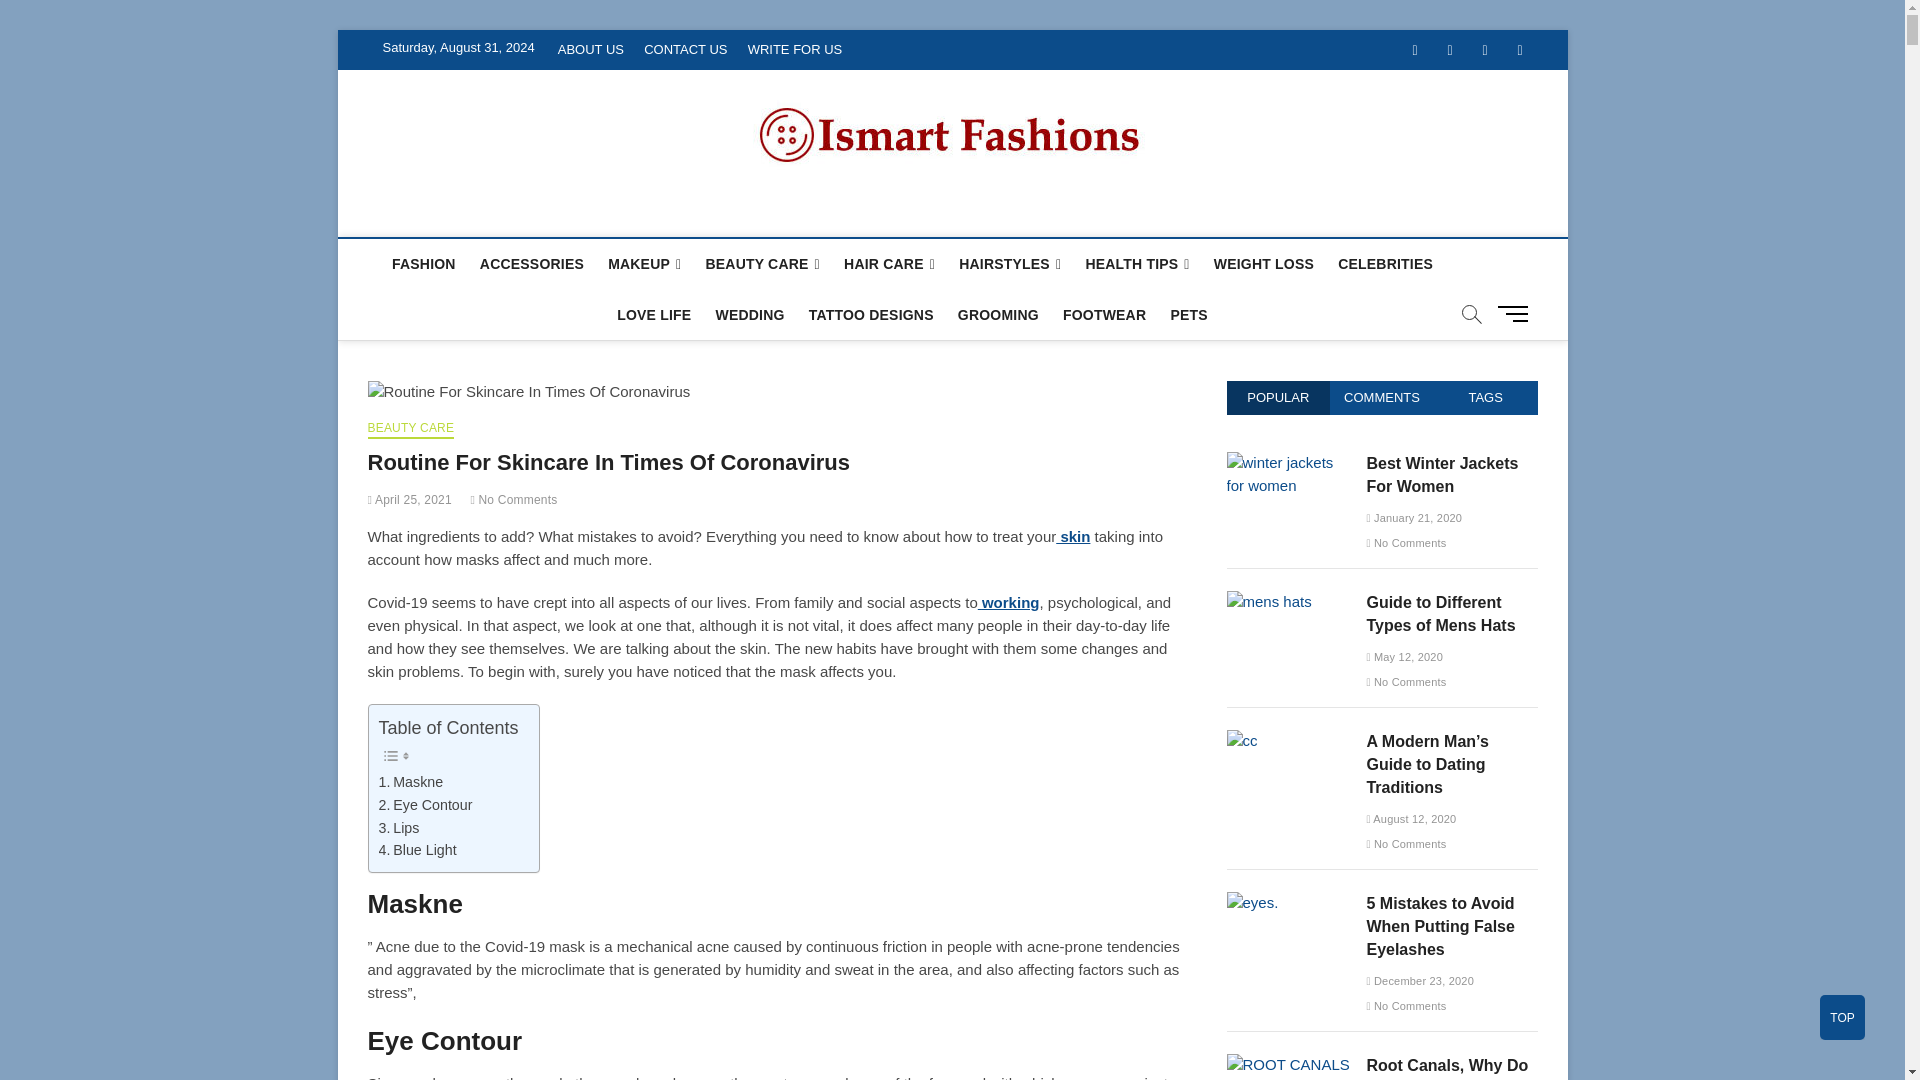 This screenshot has height=1080, width=1920. What do you see at coordinates (1404, 657) in the screenshot?
I see `May 12, 2020` at bounding box center [1404, 657].